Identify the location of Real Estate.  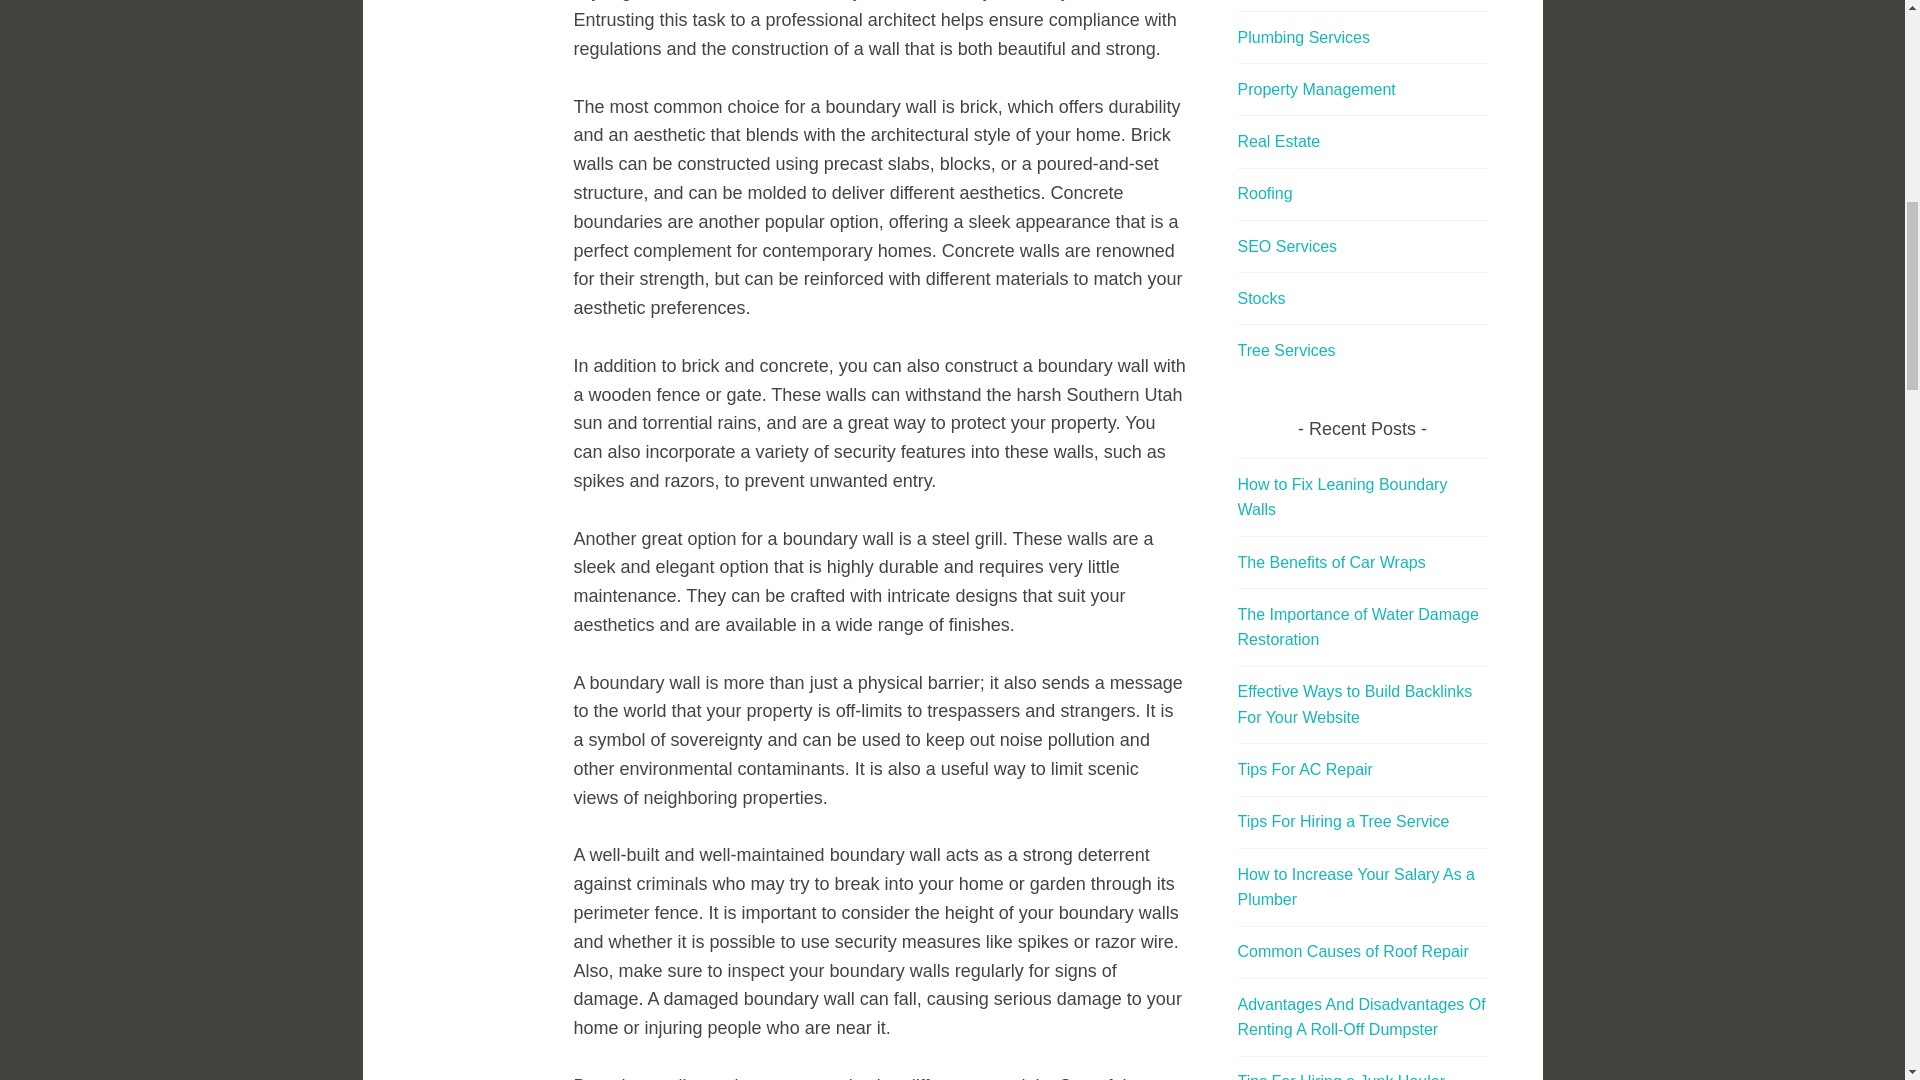
(1279, 141).